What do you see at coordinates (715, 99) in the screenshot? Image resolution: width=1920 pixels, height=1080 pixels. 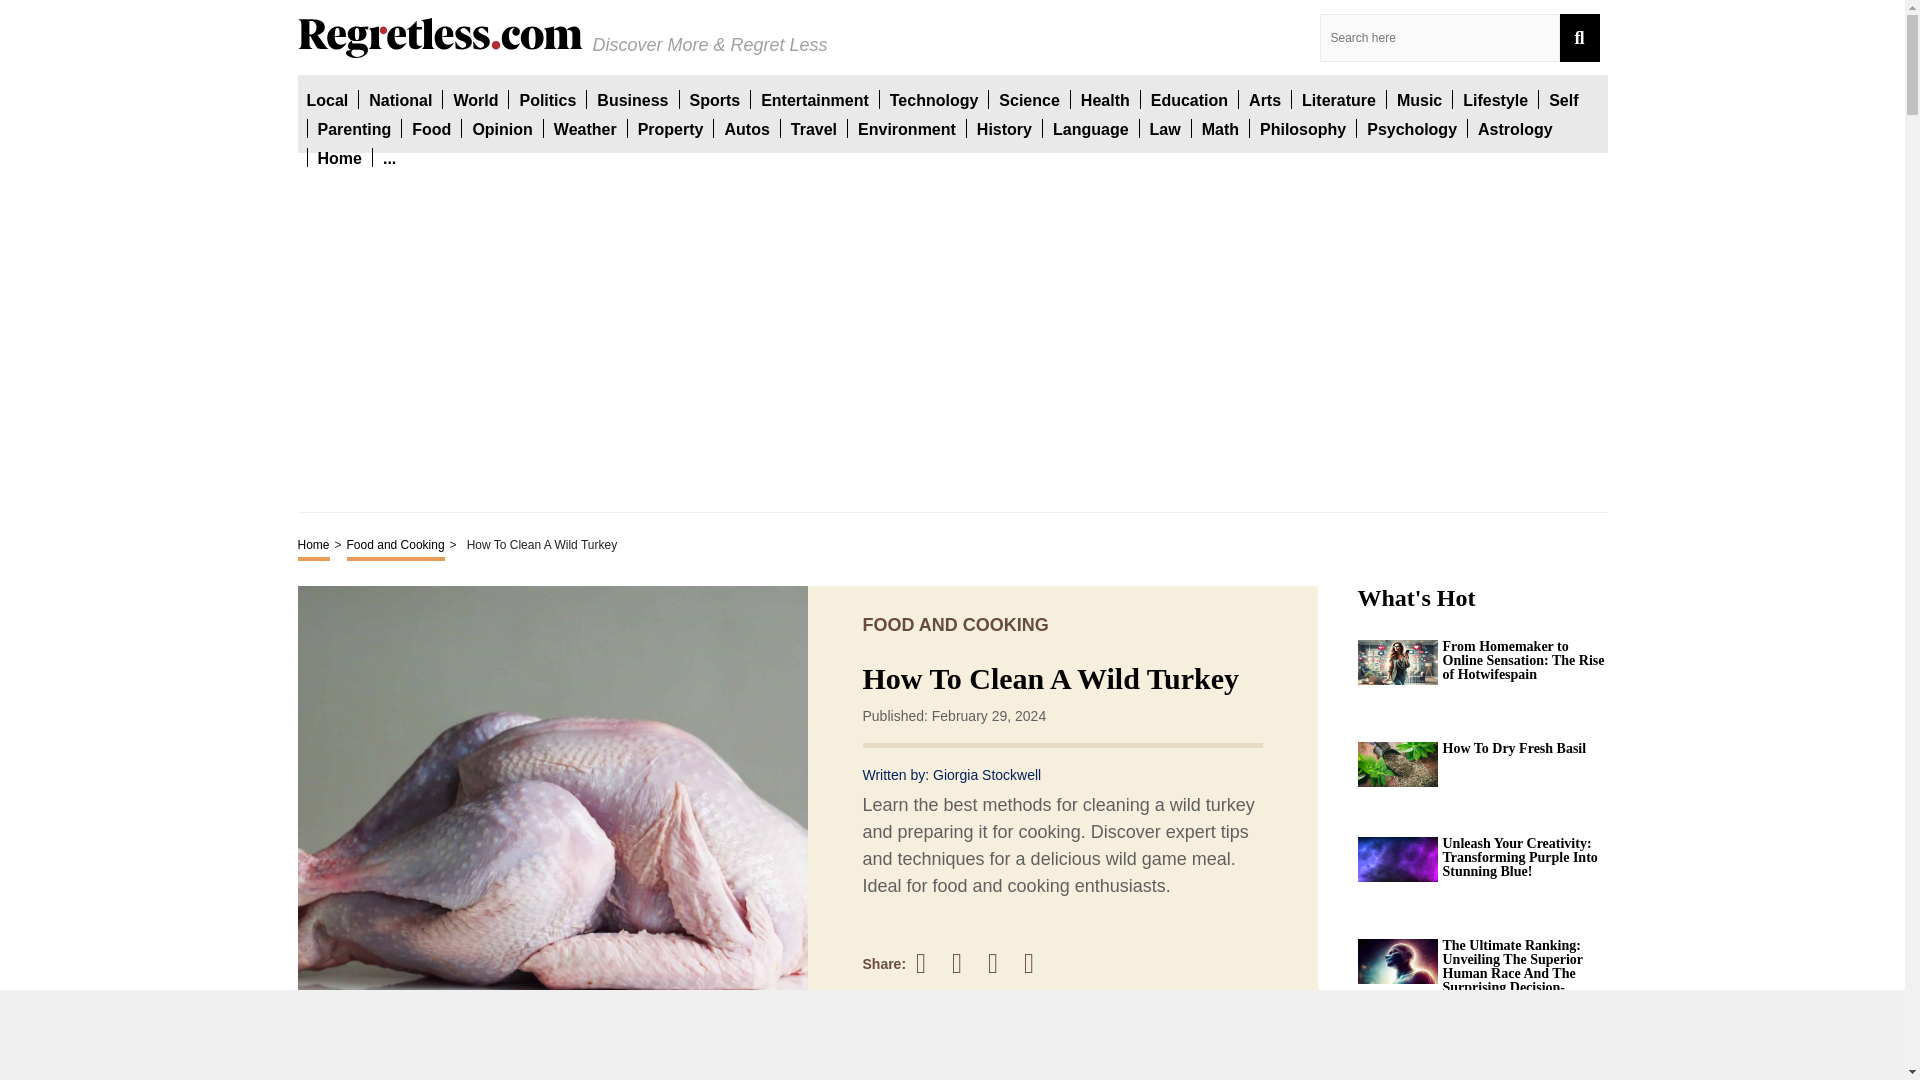 I see `Sports` at bounding box center [715, 99].